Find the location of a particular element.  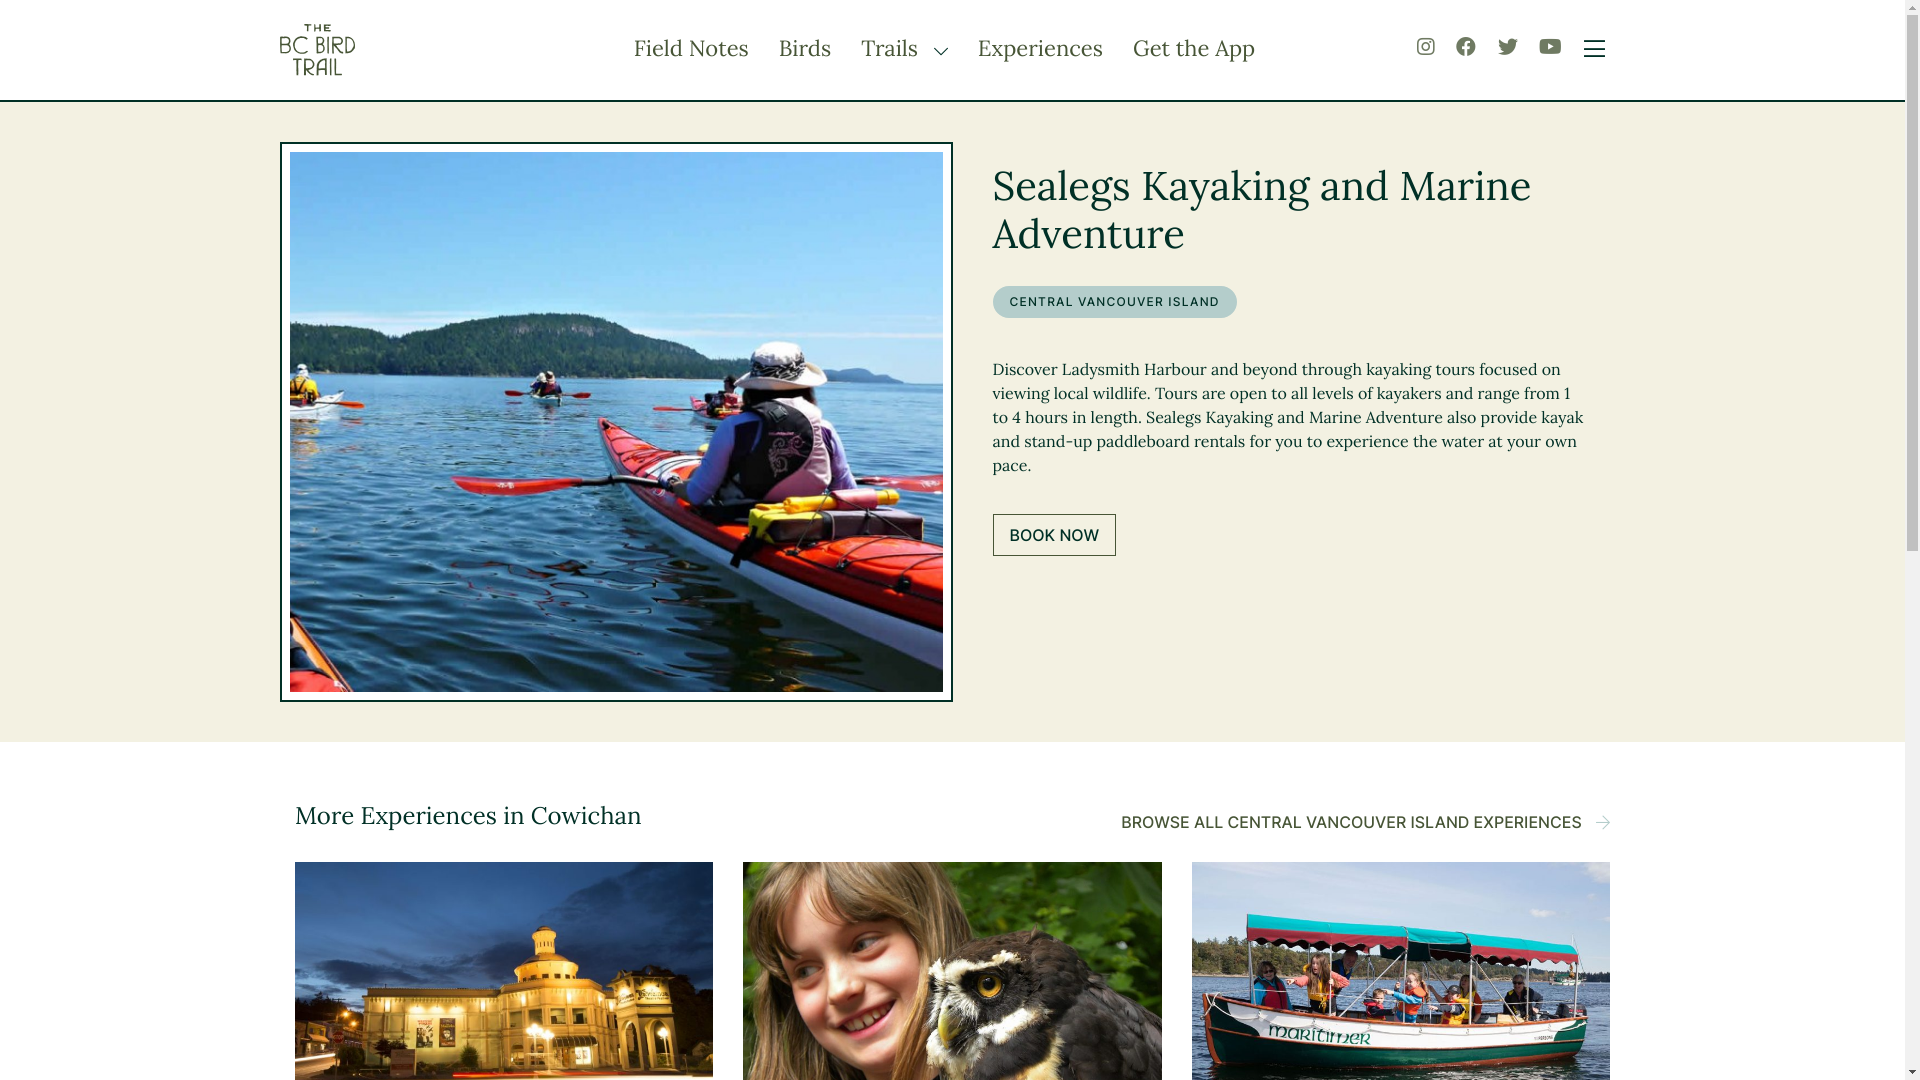

BC Bird Trail Instagram Account is located at coordinates (1426, 48).